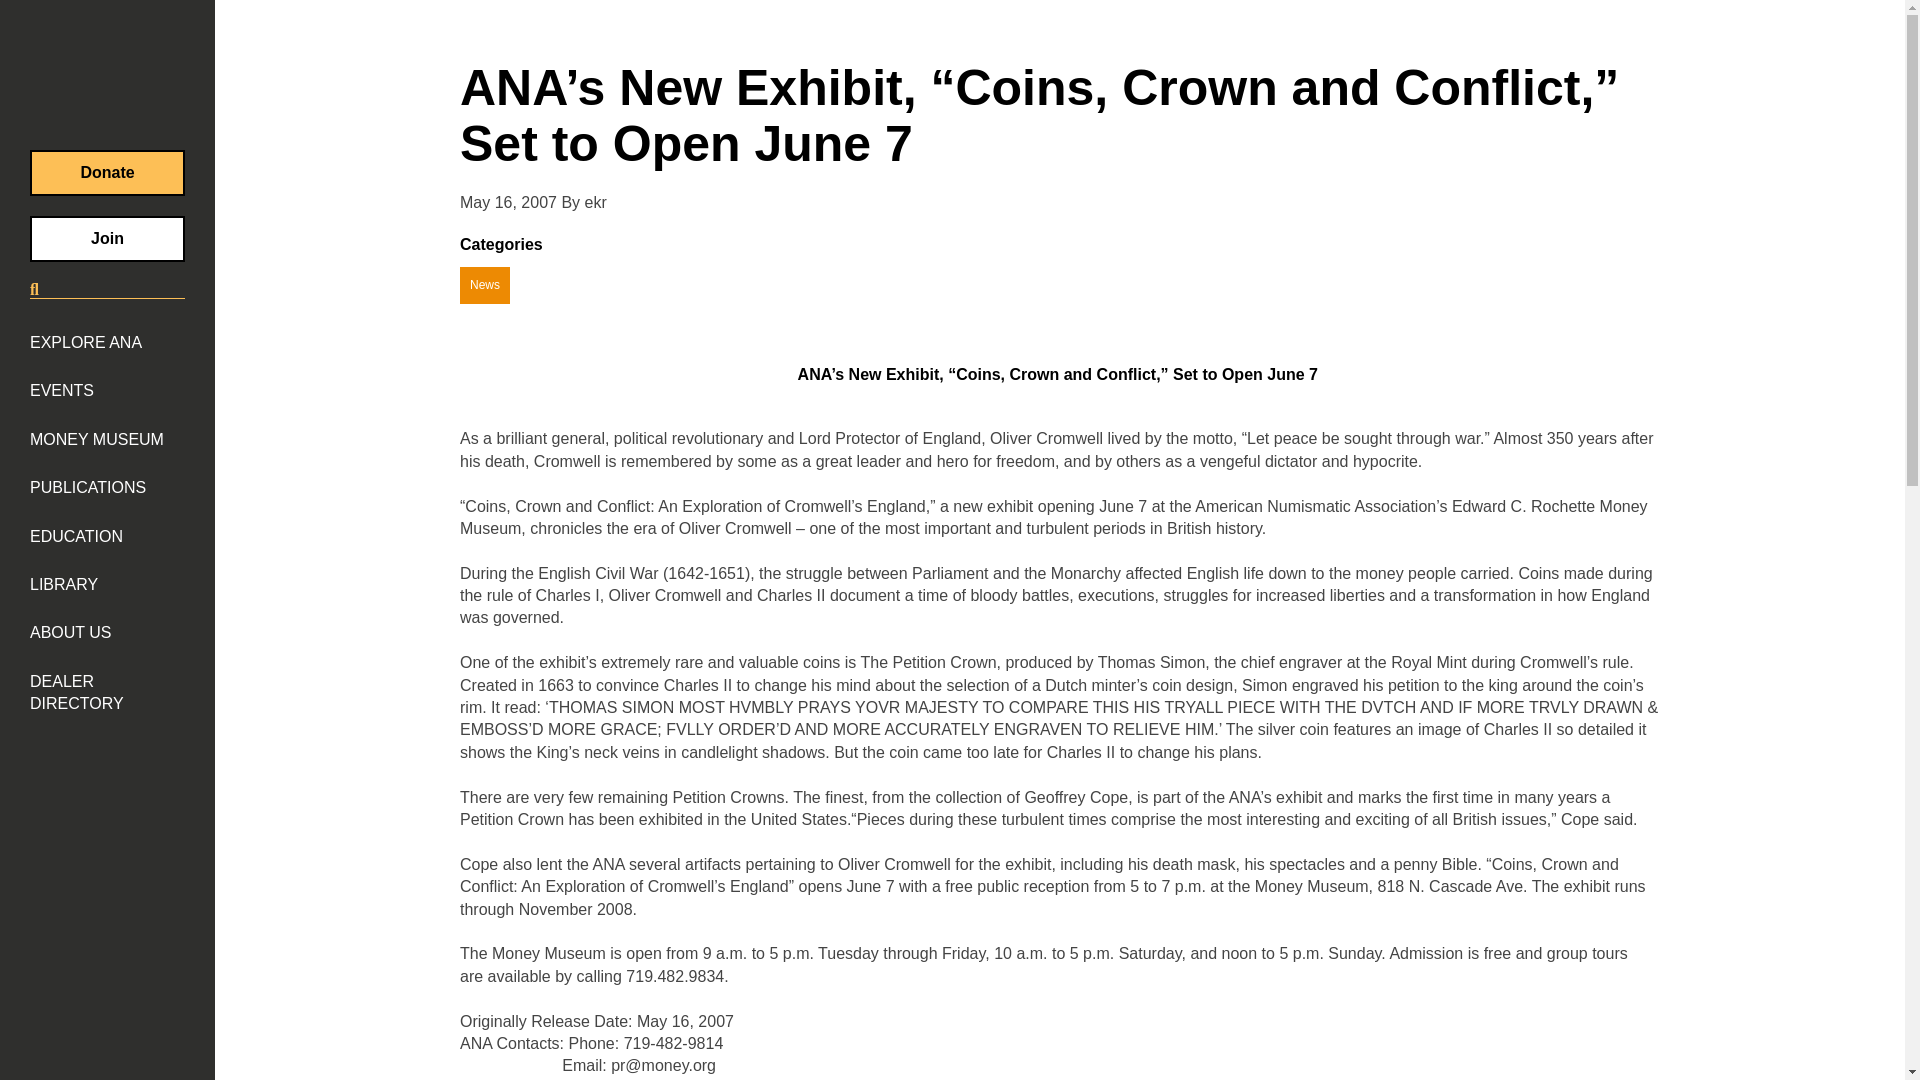 Image resolution: width=1920 pixels, height=1080 pixels. I want to click on LIBRARY, so click(64, 584).